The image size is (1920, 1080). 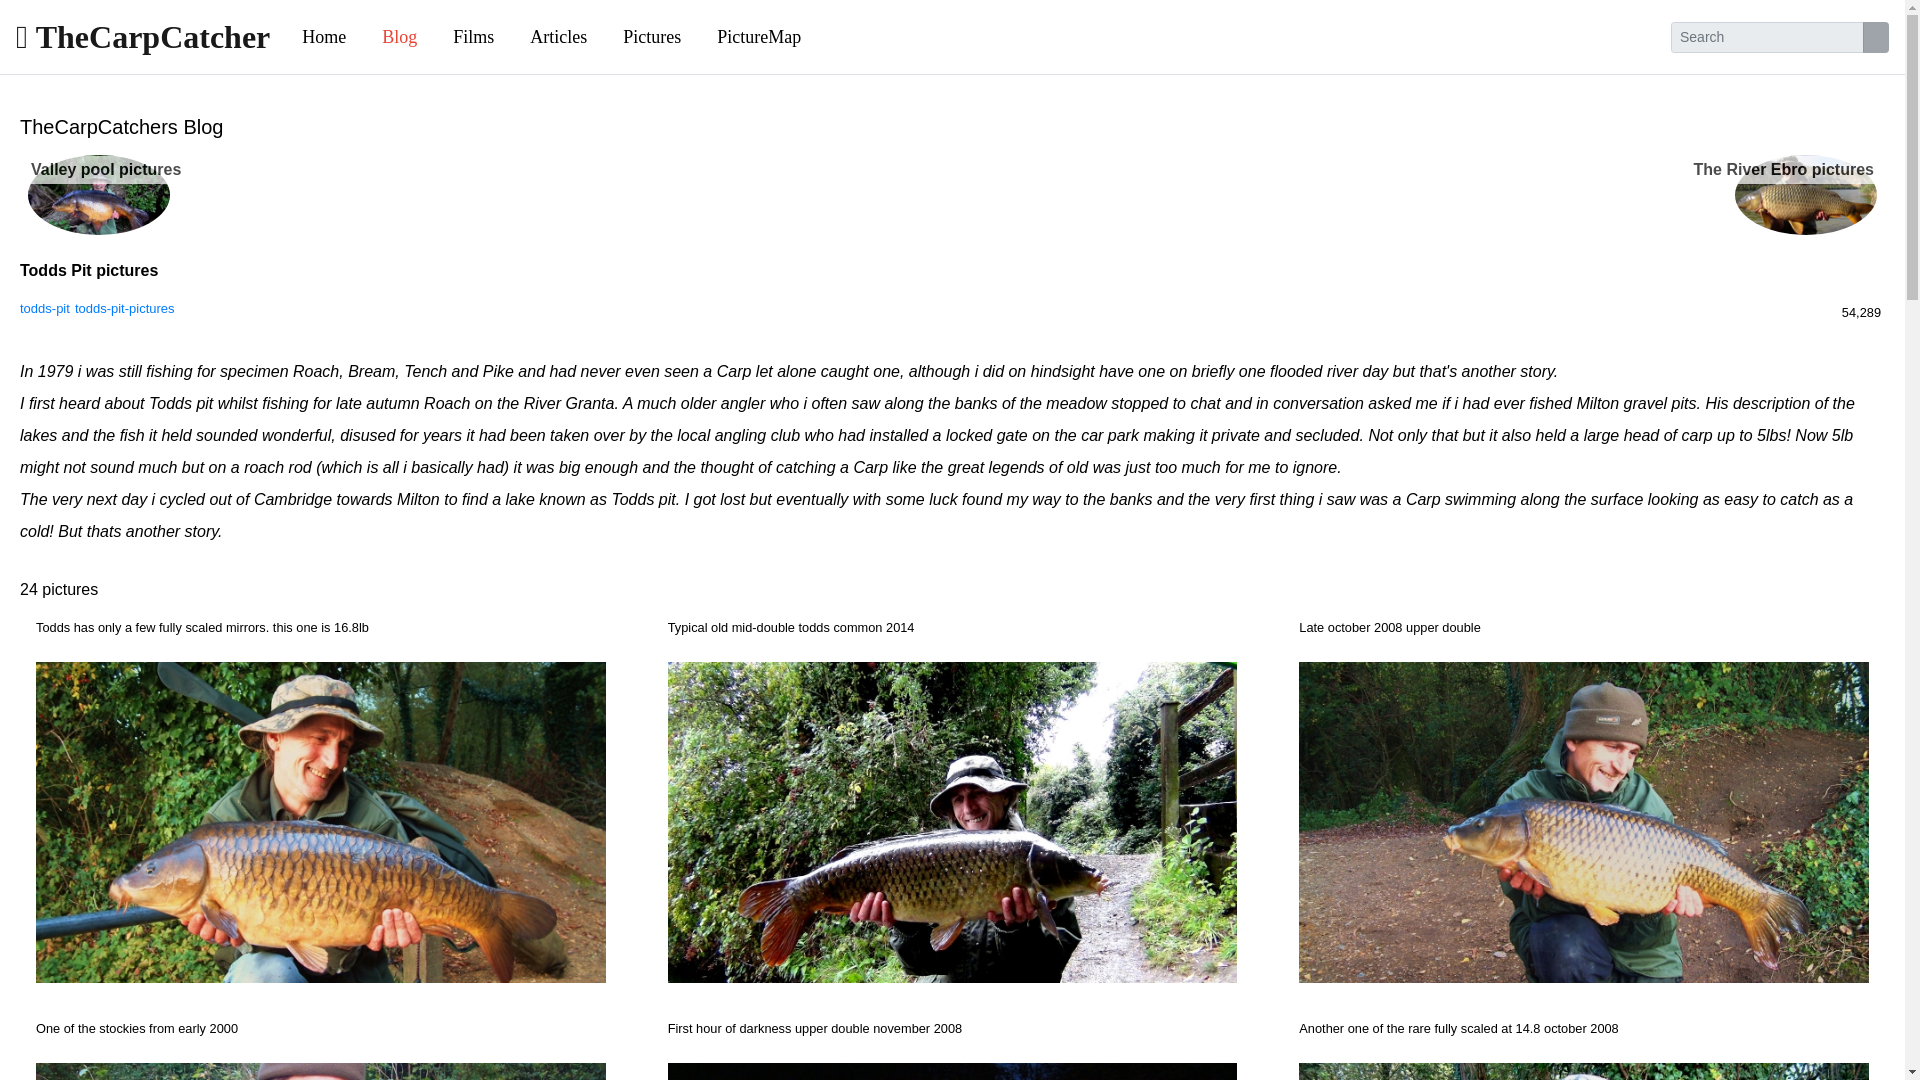 I want to click on Articles, longer posts, so click(x=558, y=38).